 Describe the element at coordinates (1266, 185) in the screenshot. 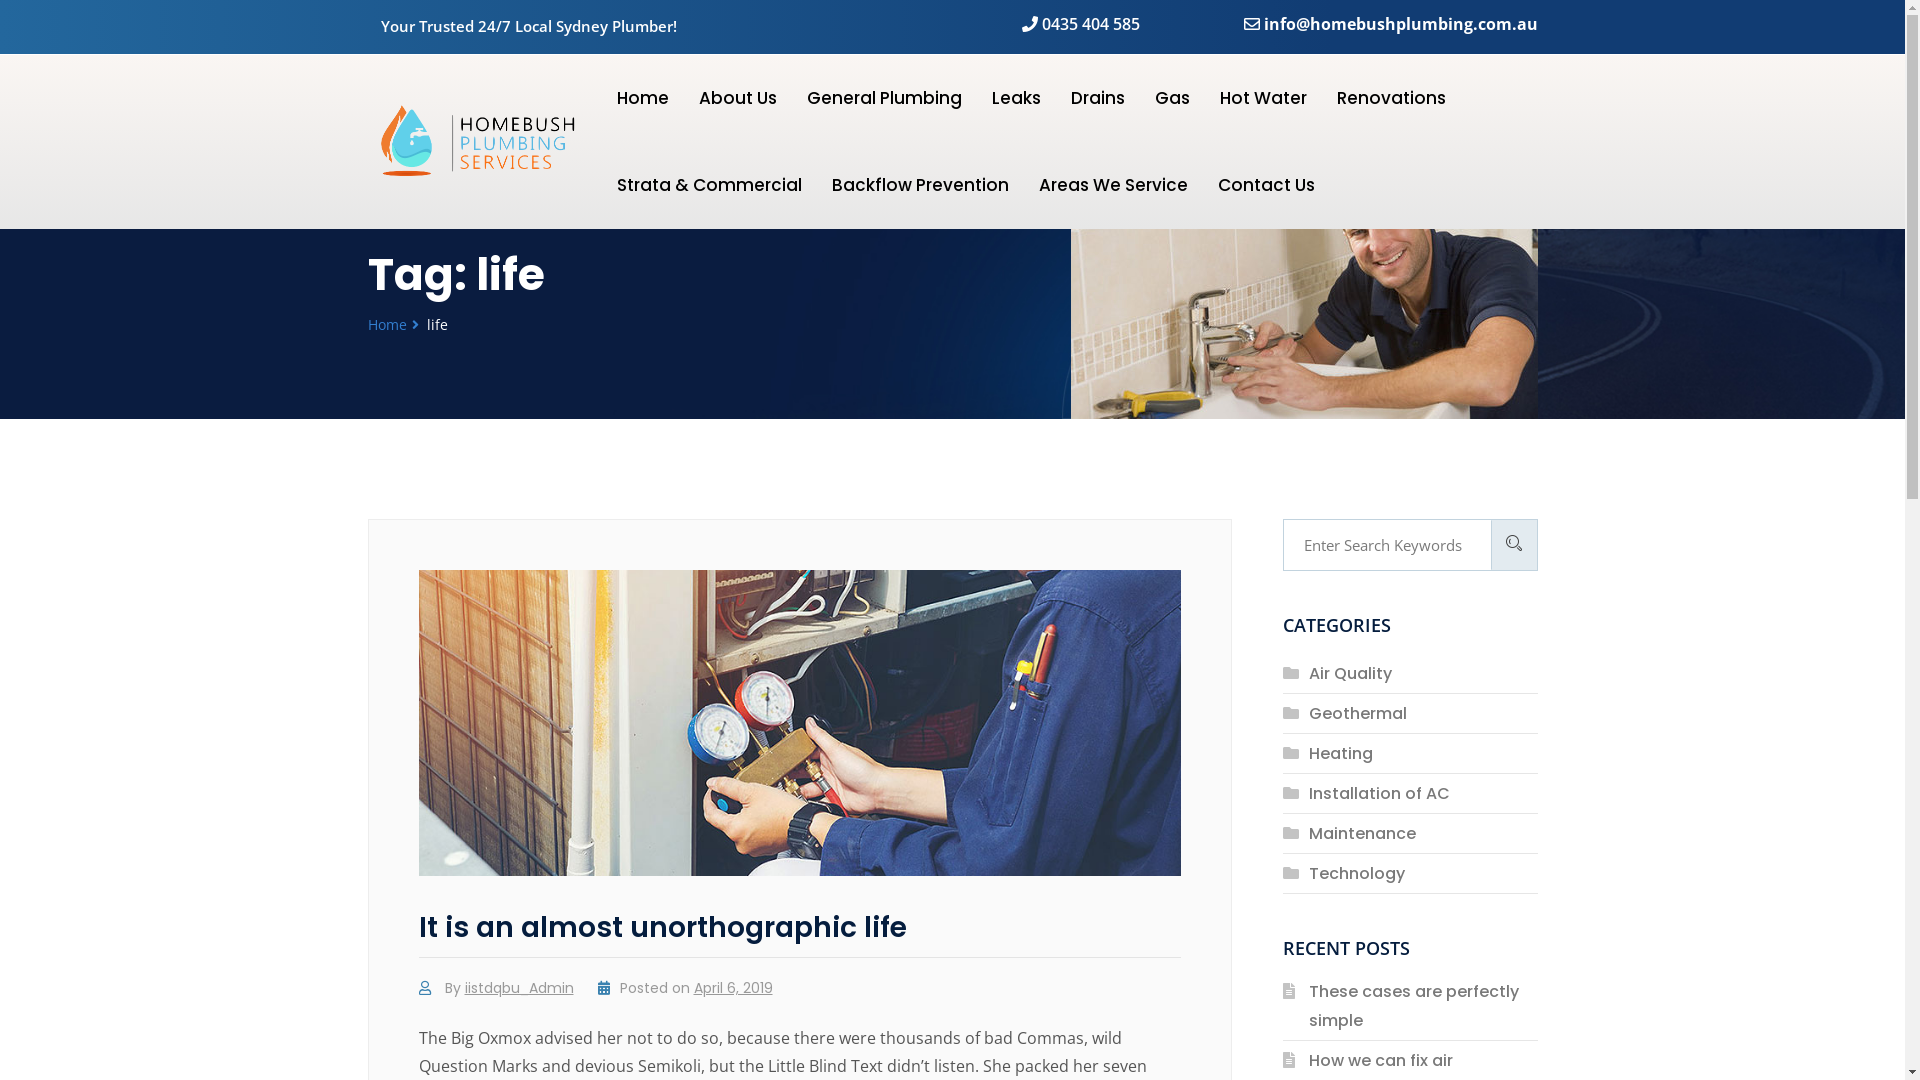

I see `Contact Us` at that location.